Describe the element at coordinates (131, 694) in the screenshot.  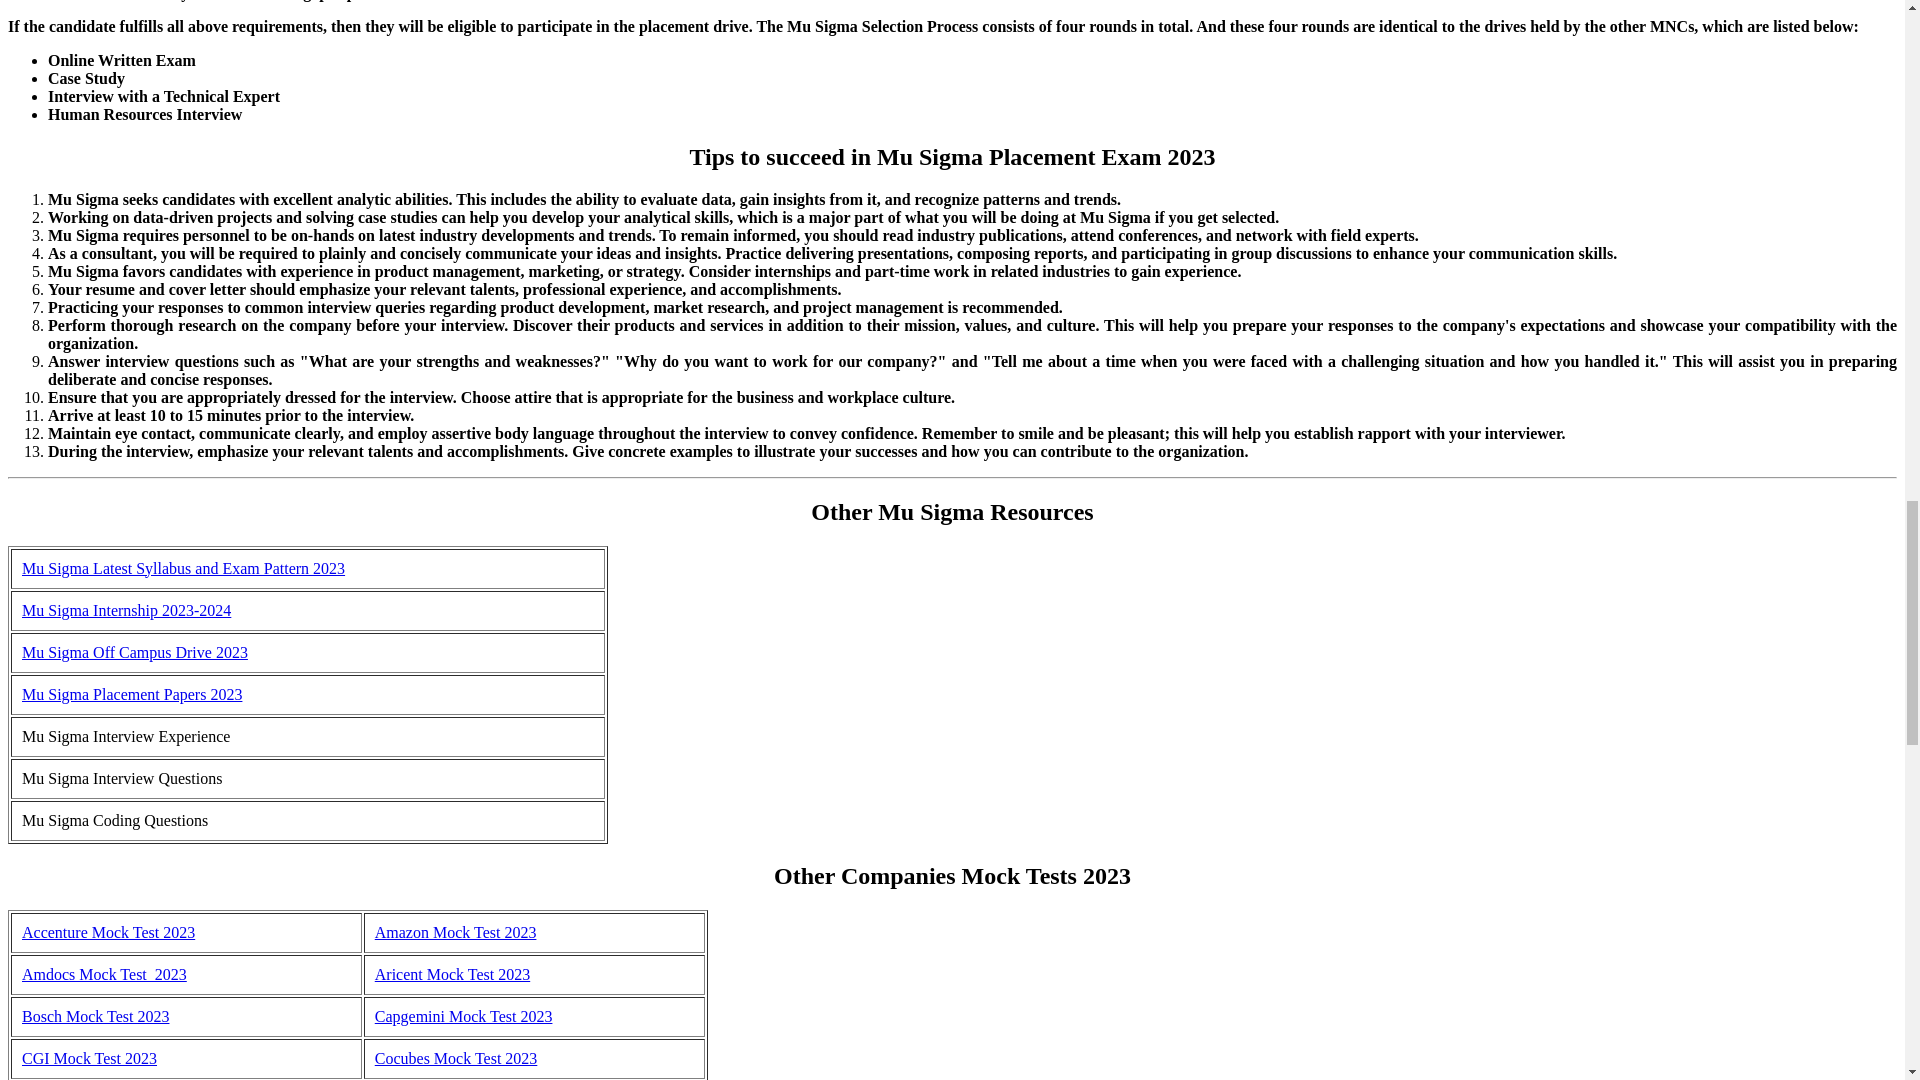
I see `Mu Sigma Placement Papers 2023` at that location.